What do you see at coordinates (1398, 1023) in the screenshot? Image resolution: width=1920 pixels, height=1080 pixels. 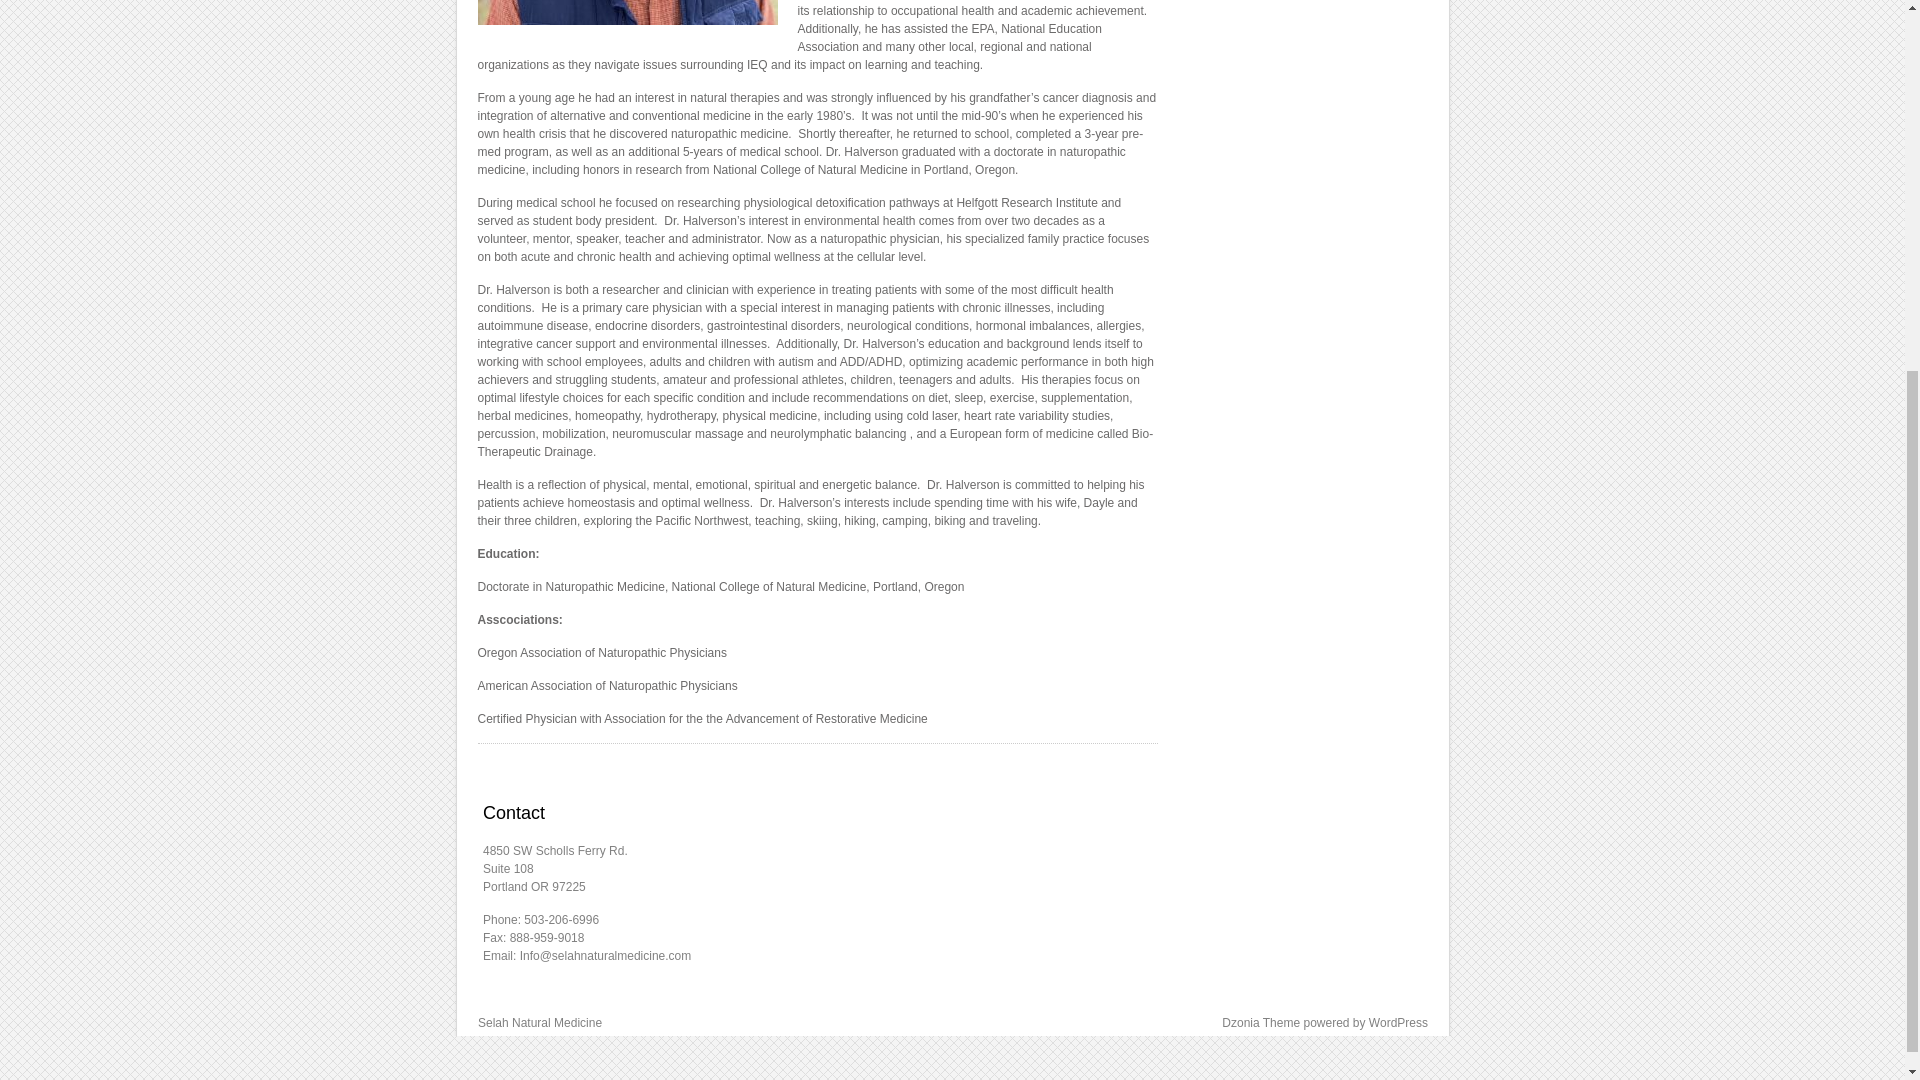 I see `WordPress` at bounding box center [1398, 1023].